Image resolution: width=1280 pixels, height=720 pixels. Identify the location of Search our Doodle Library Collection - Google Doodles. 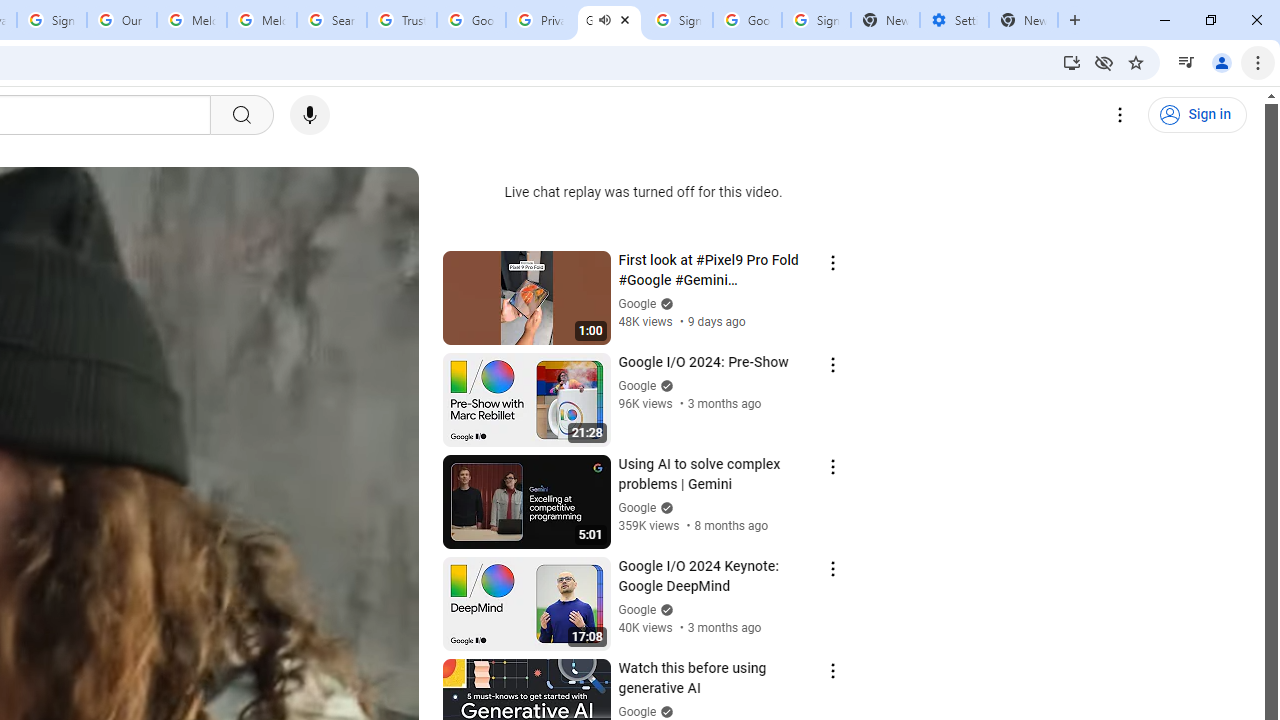
(332, 20).